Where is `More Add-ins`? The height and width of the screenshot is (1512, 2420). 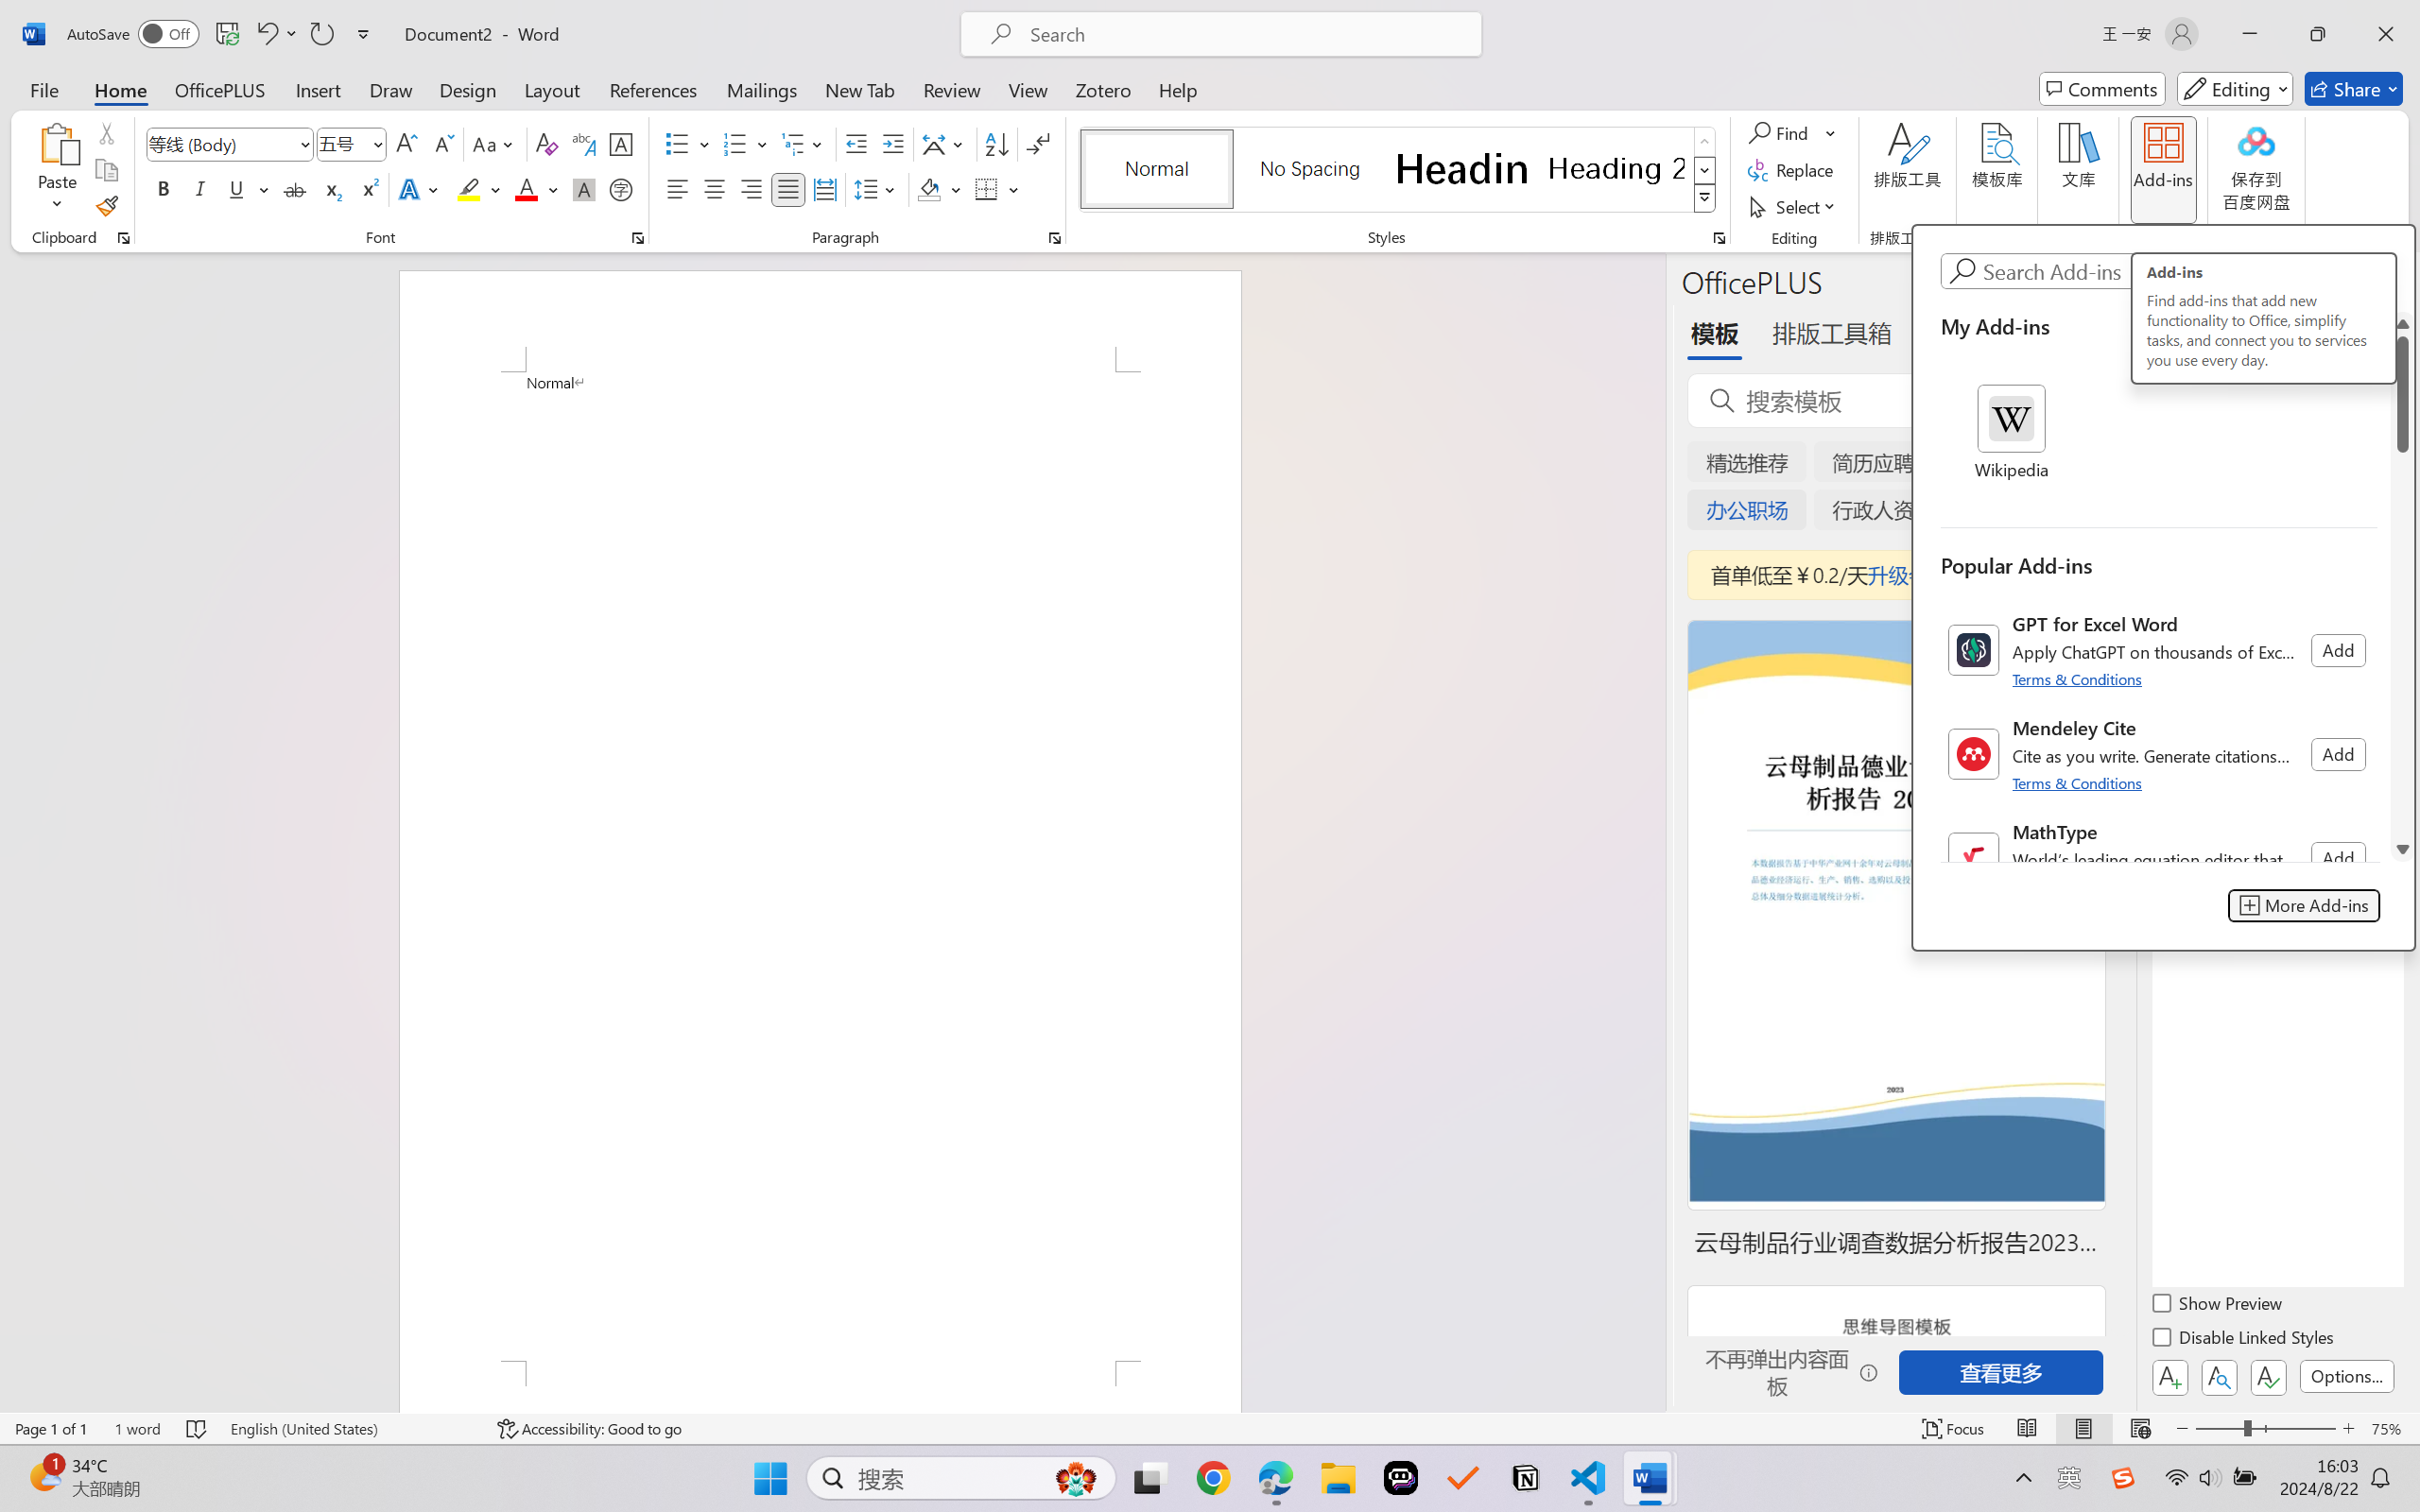
More Add-ins is located at coordinates (2305, 905).